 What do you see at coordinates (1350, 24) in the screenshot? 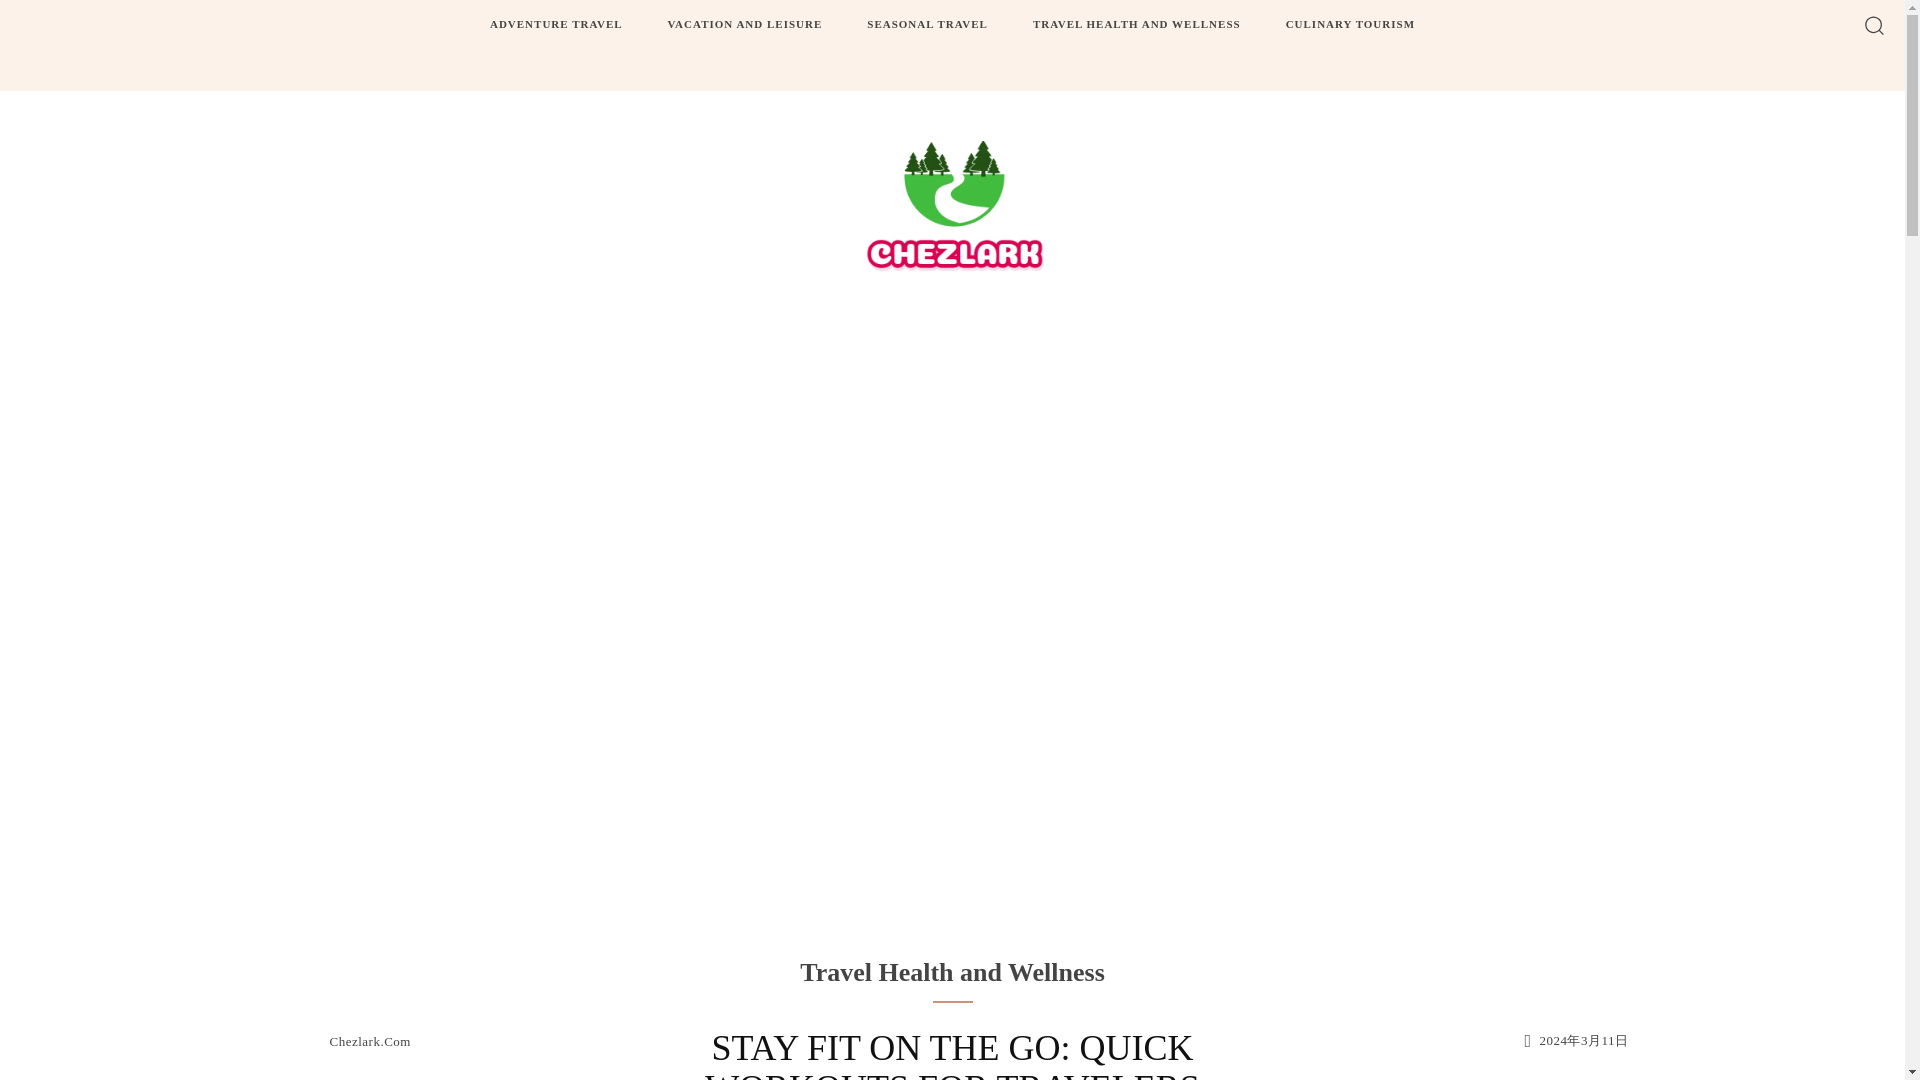
I see `CULINARY TOURISM` at bounding box center [1350, 24].